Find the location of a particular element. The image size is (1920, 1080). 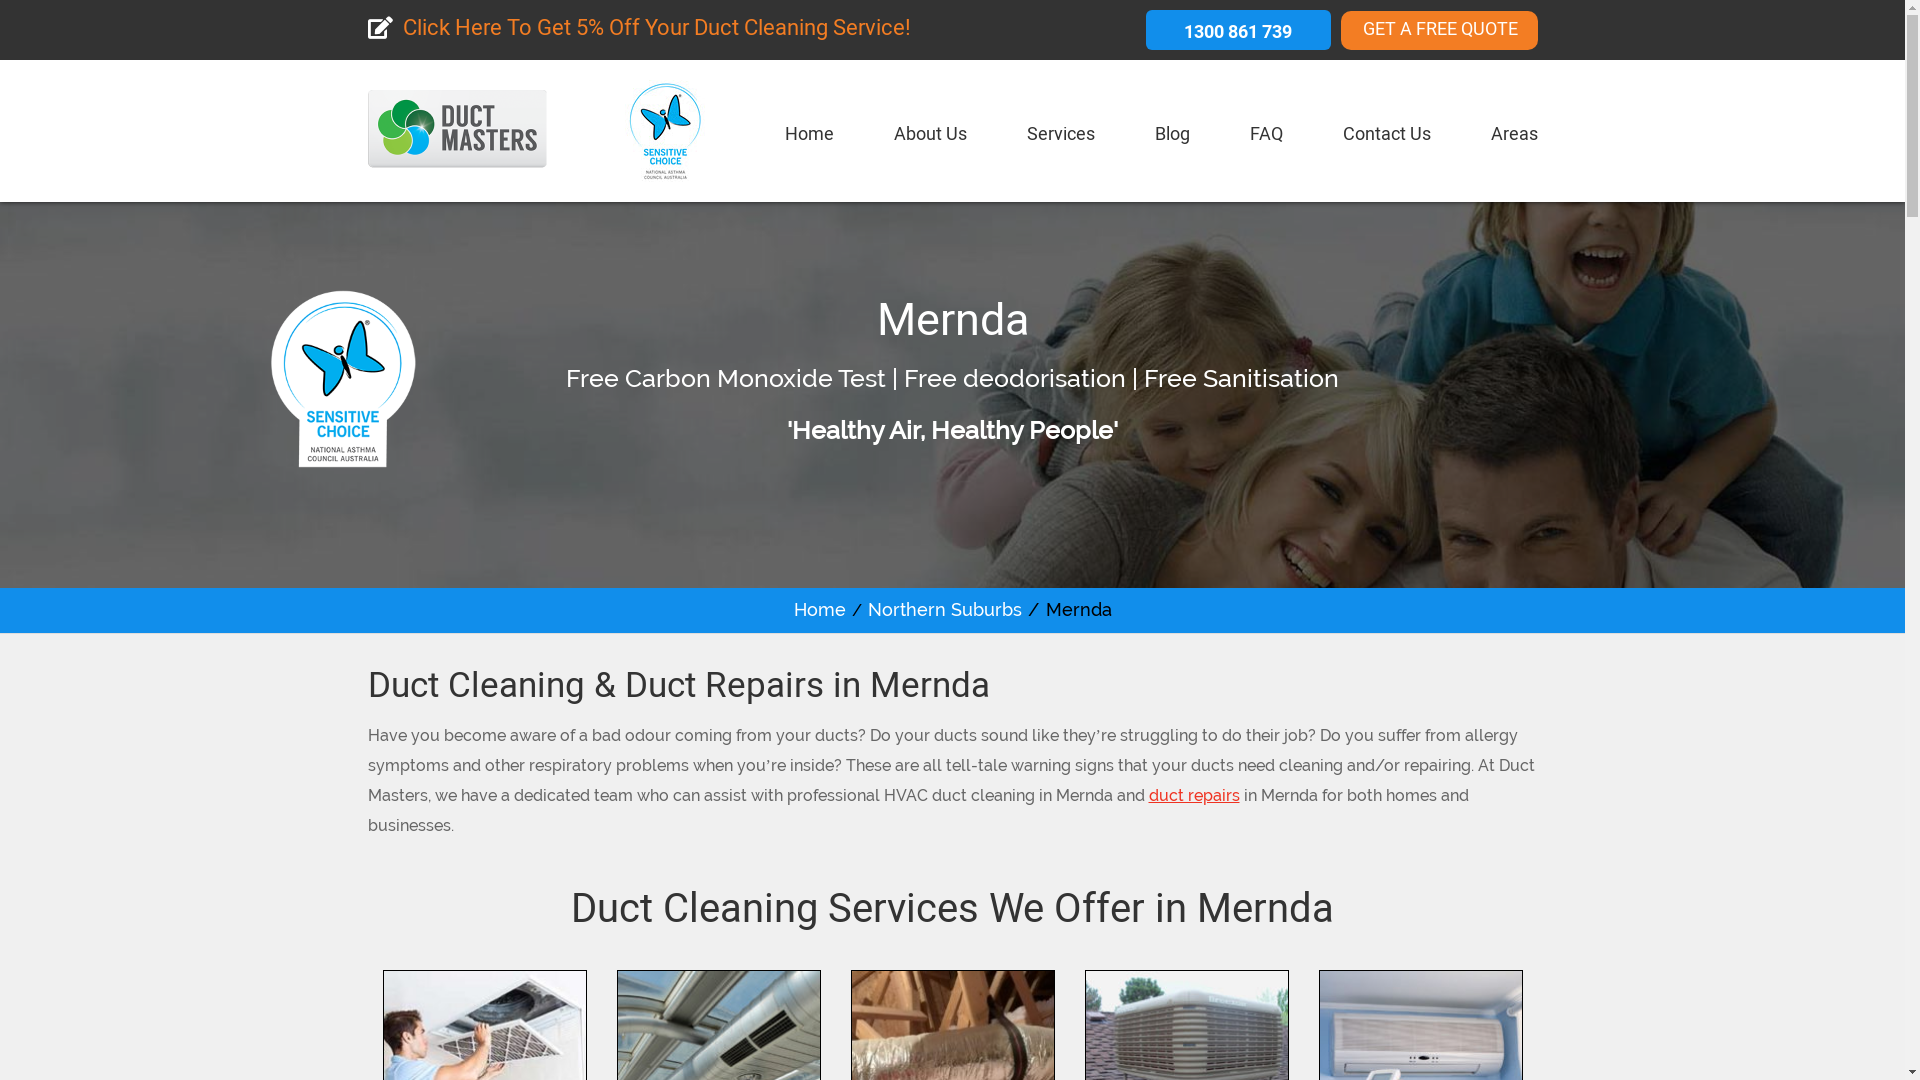

Click Here To Get 5% Off Your Duct Cleaning Service! is located at coordinates (640, 30).